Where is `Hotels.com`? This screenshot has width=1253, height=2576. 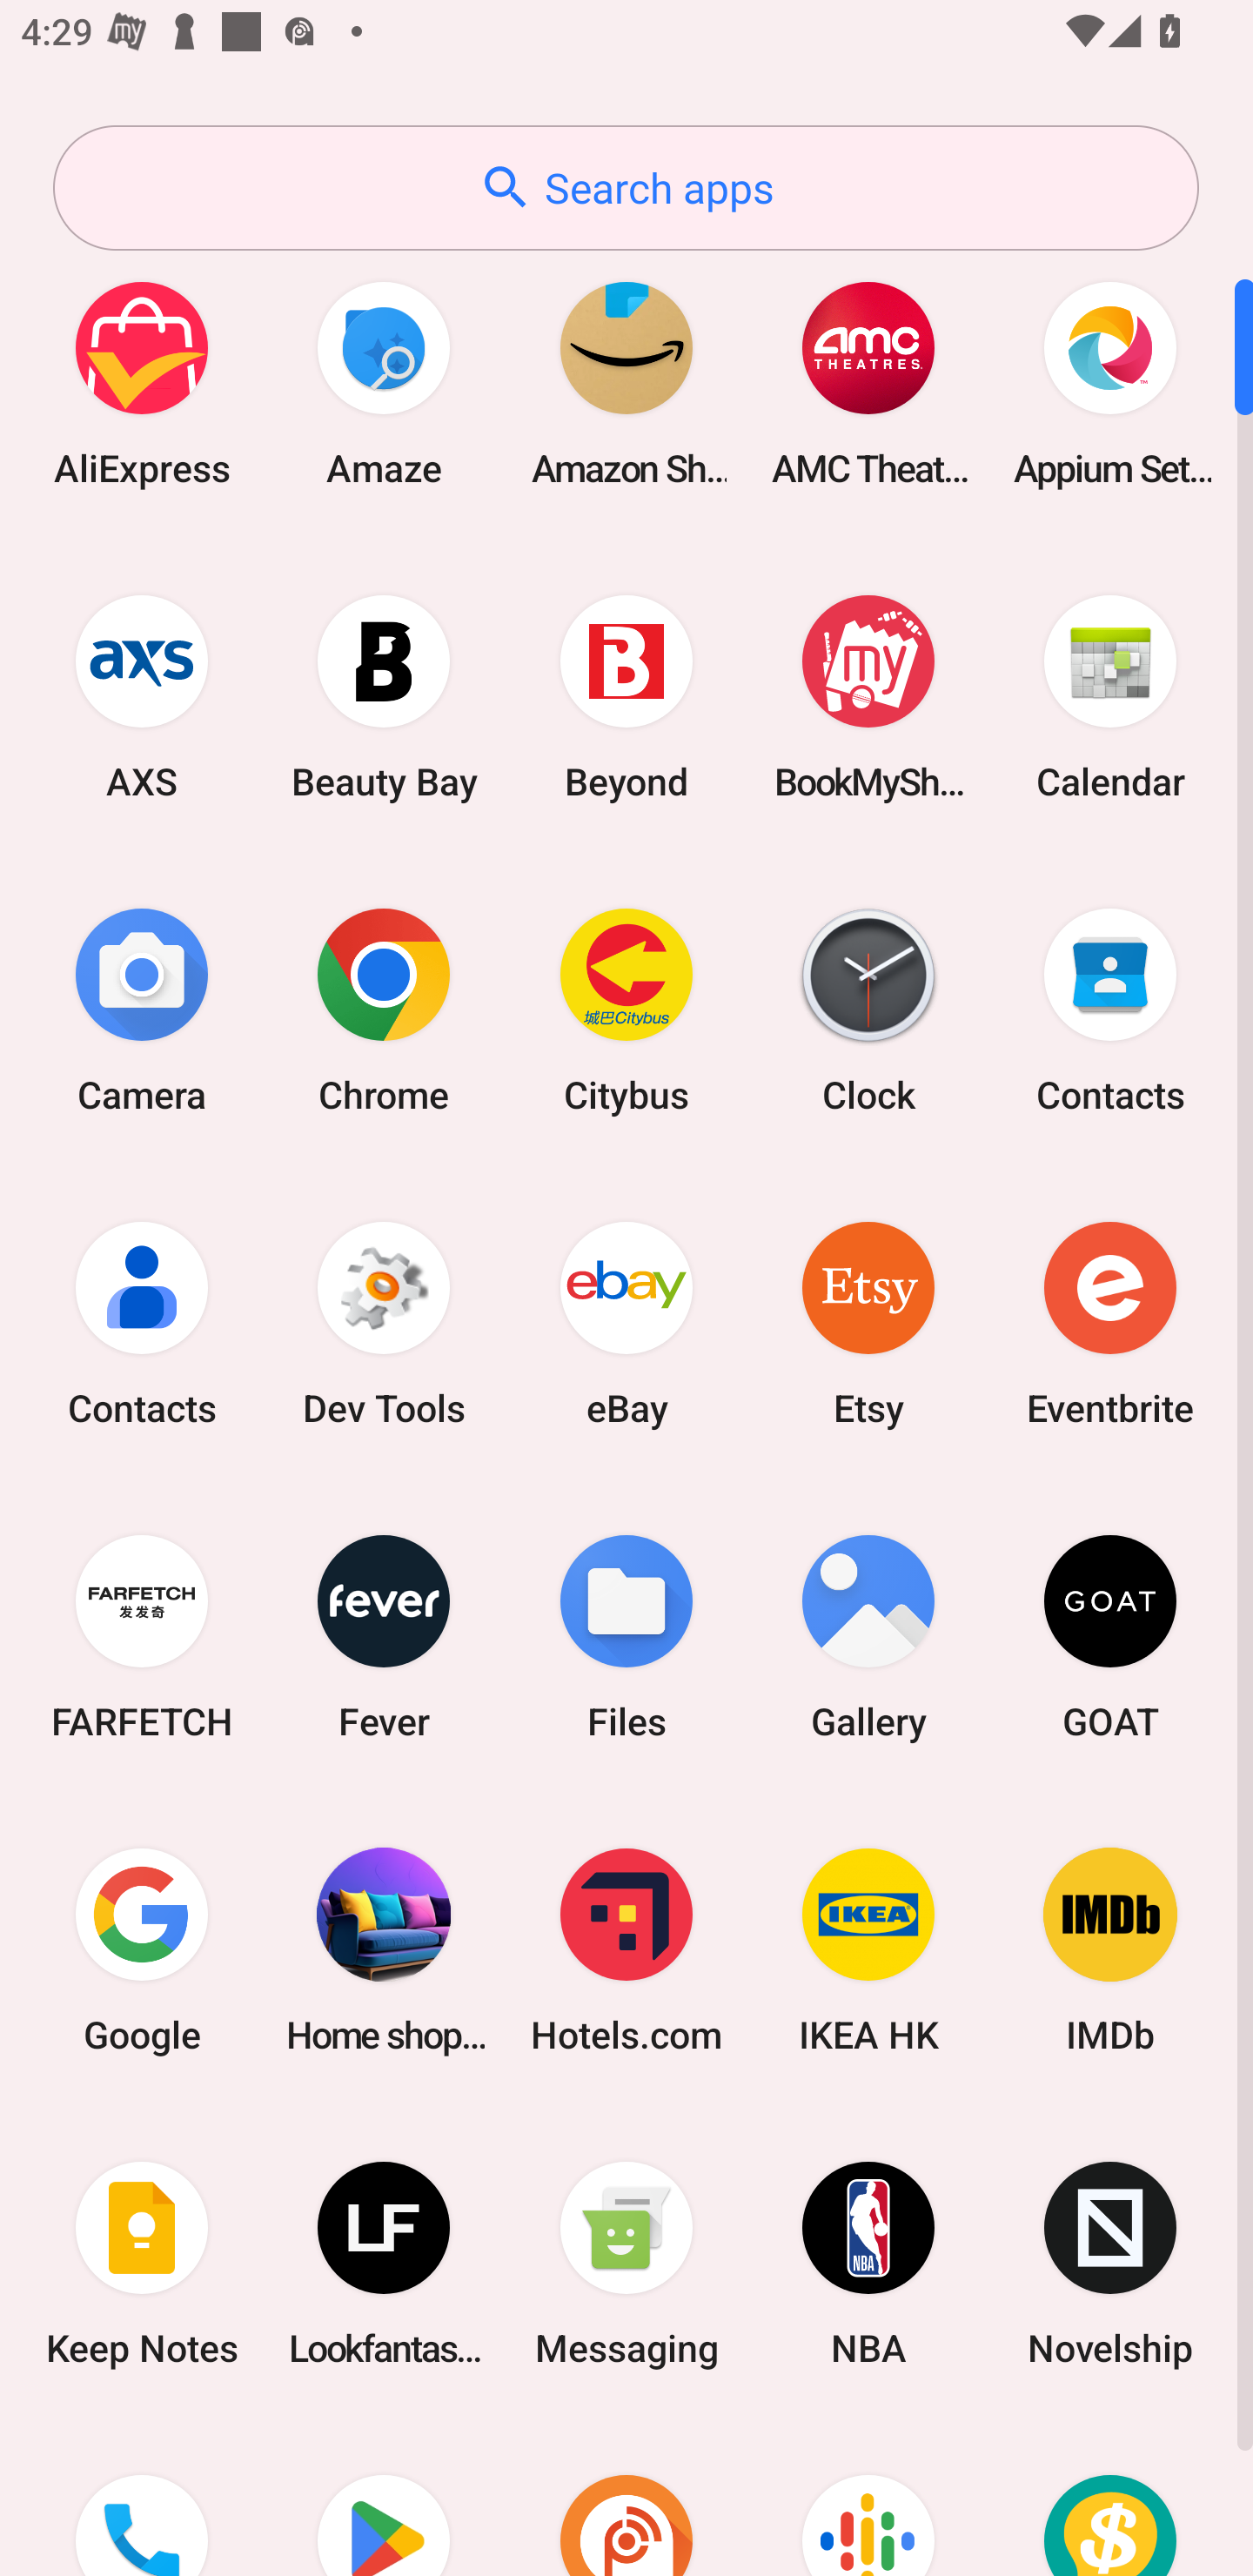
Hotels.com is located at coordinates (626, 1949).